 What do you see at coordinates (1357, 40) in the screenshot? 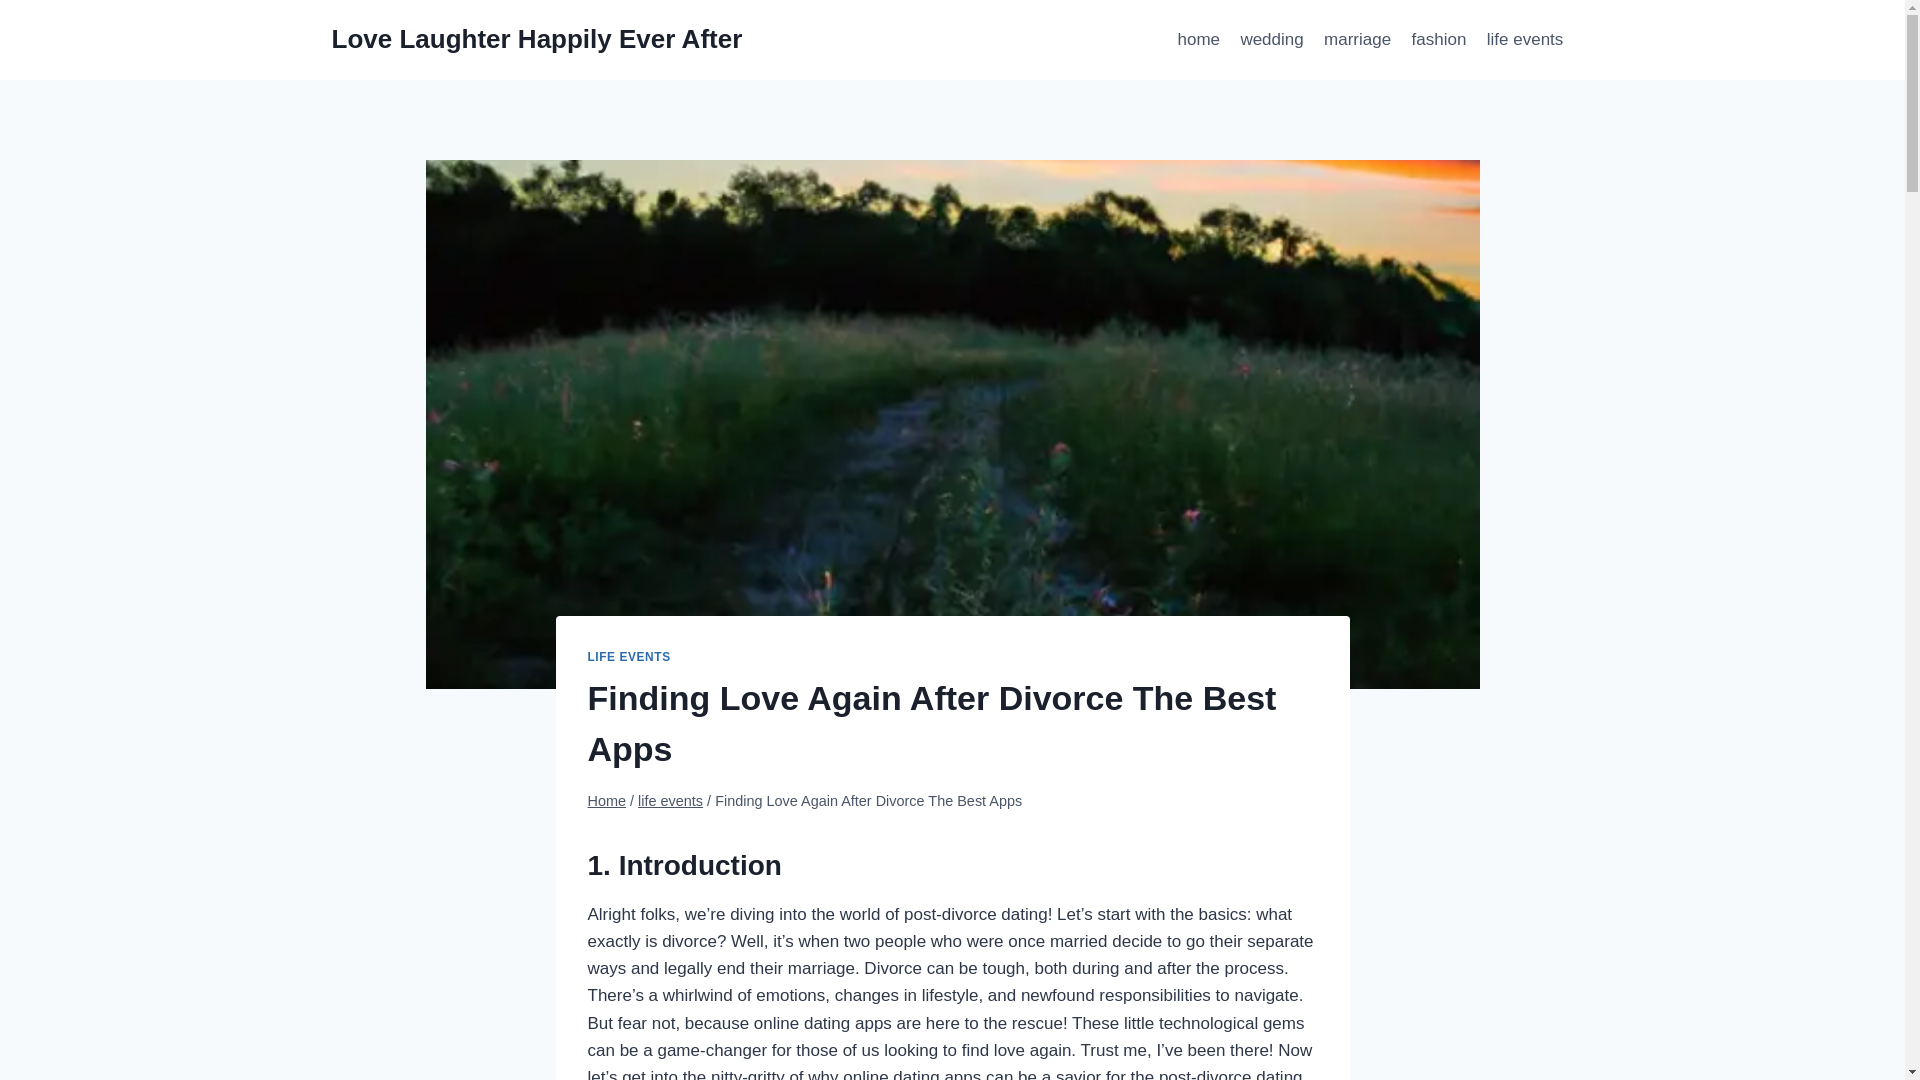
I see `marriage` at bounding box center [1357, 40].